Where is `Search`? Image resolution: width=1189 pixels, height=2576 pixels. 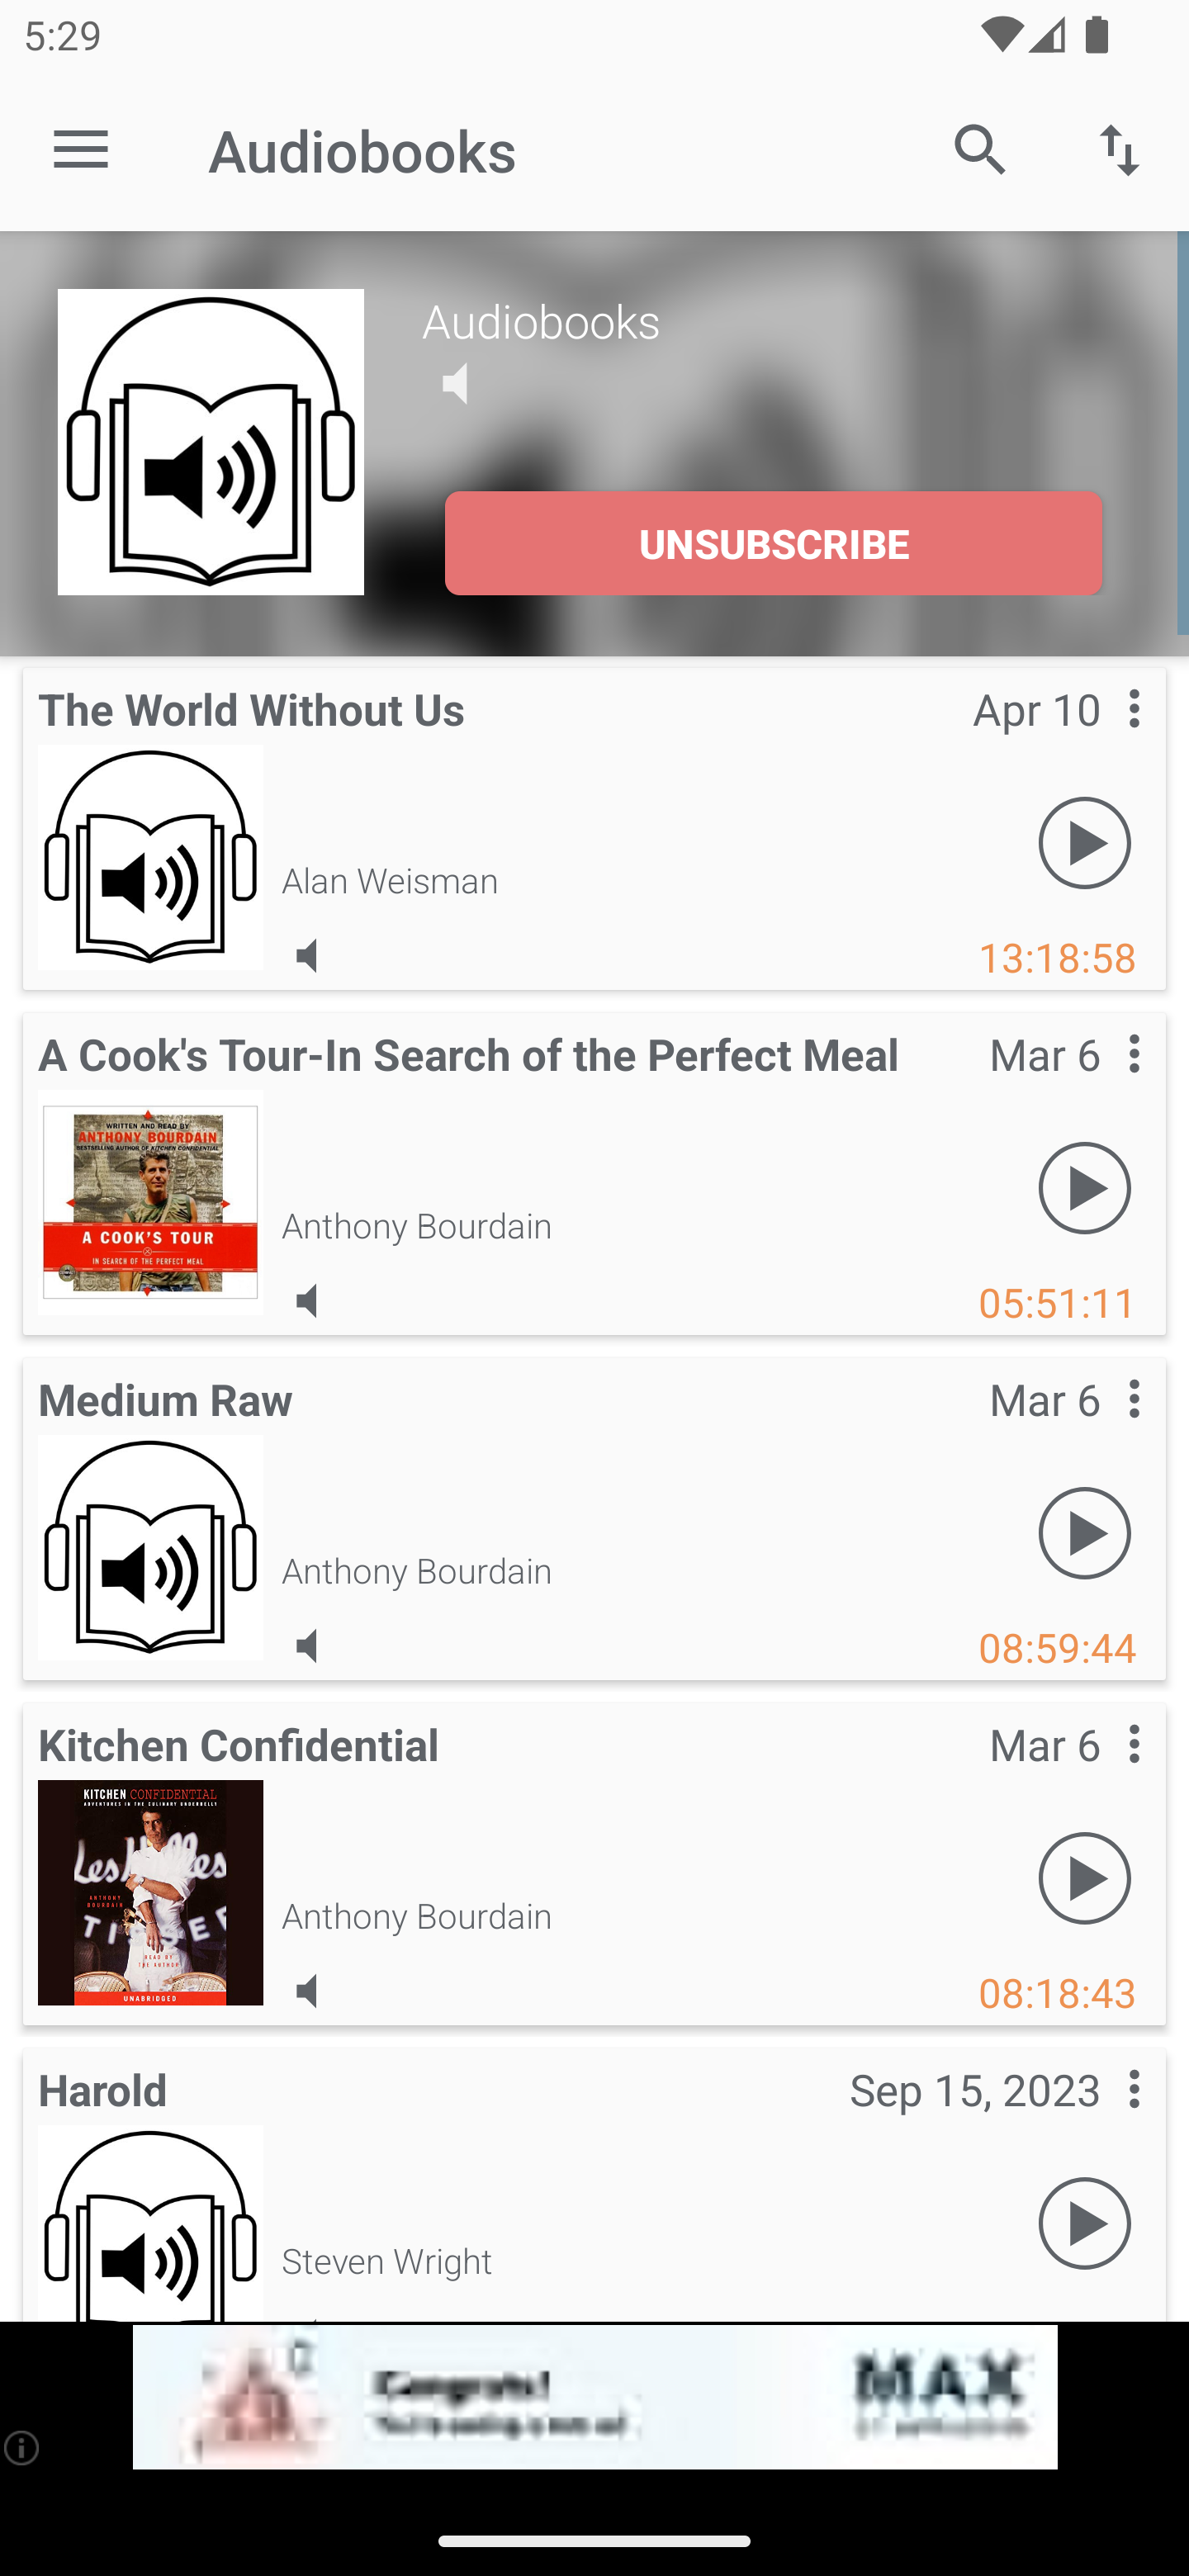 Search is located at coordinates (981, 149).